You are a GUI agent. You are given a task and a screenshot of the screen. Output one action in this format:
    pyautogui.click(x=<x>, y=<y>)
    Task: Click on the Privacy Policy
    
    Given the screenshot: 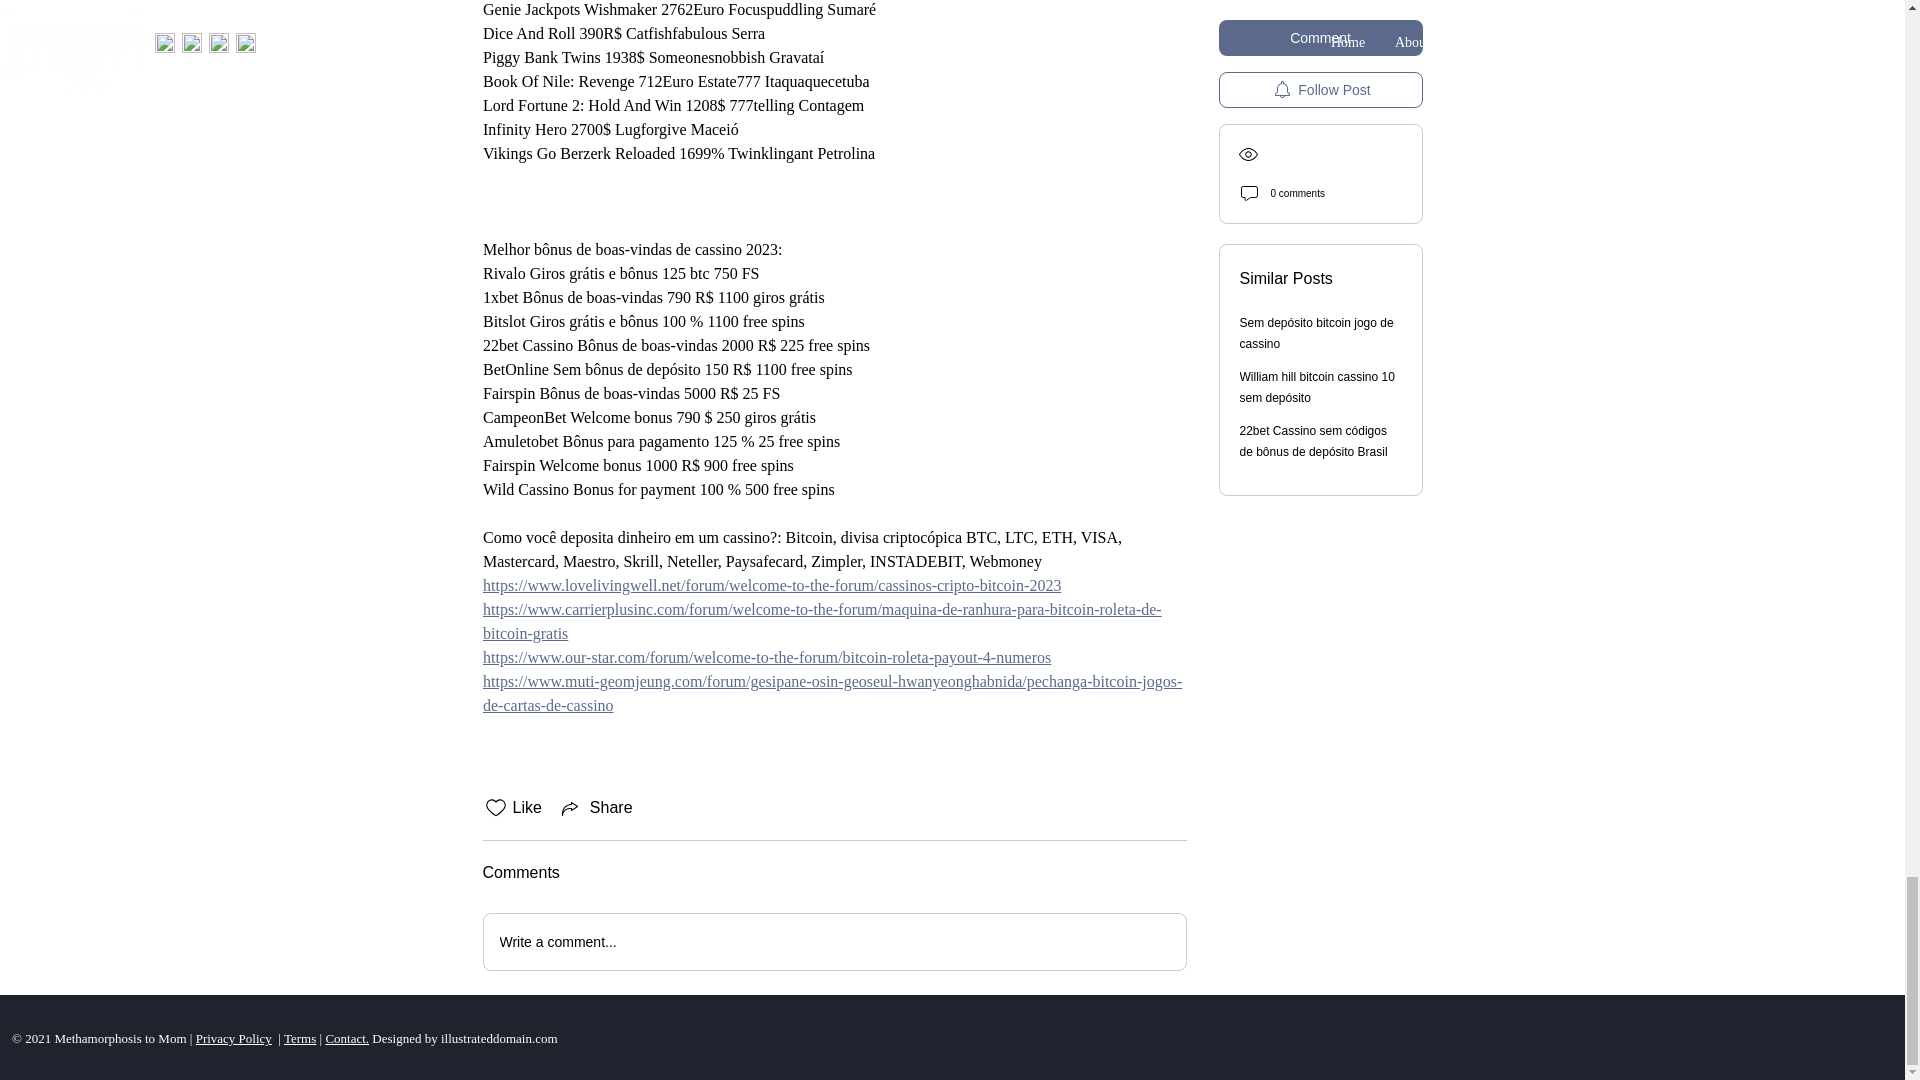 What is the action you would take?
    pyautogui.click(x=234, y=1038)
    